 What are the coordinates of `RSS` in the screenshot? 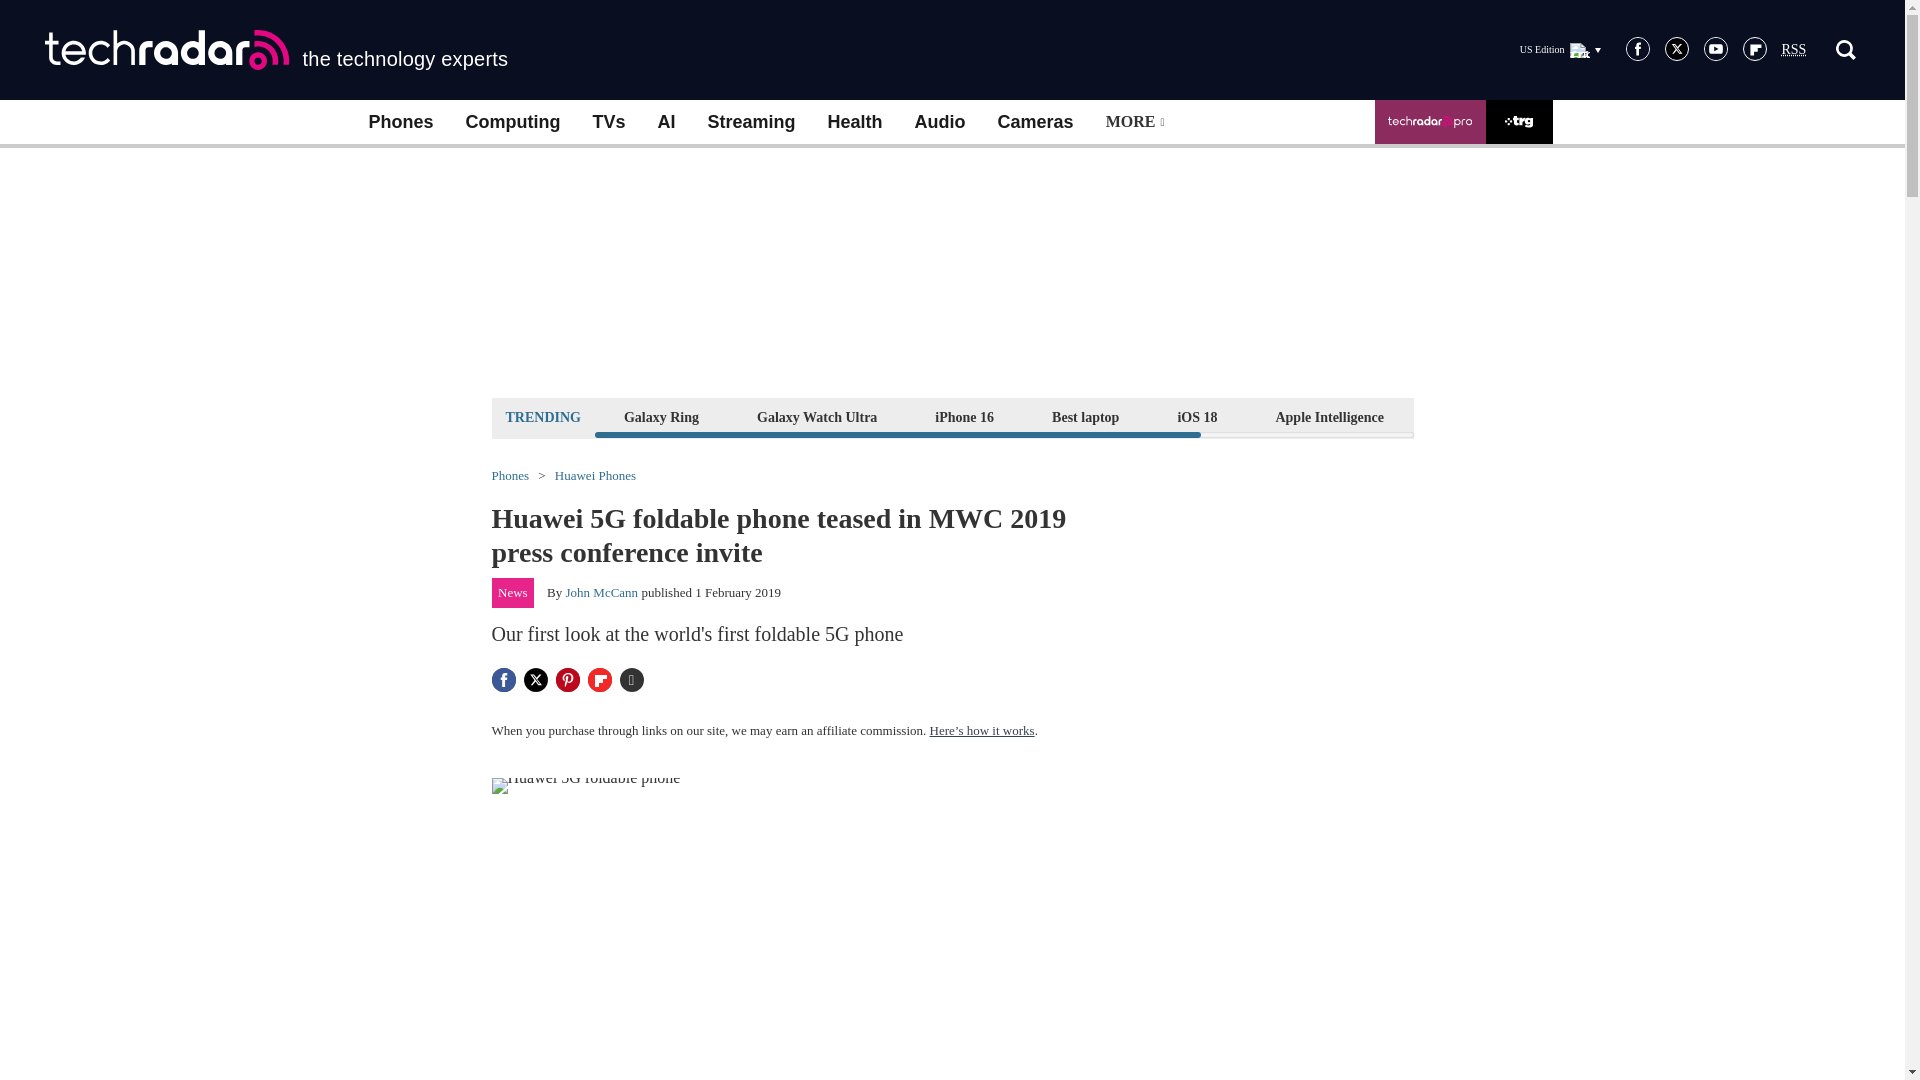 It's located at (1794, 50).